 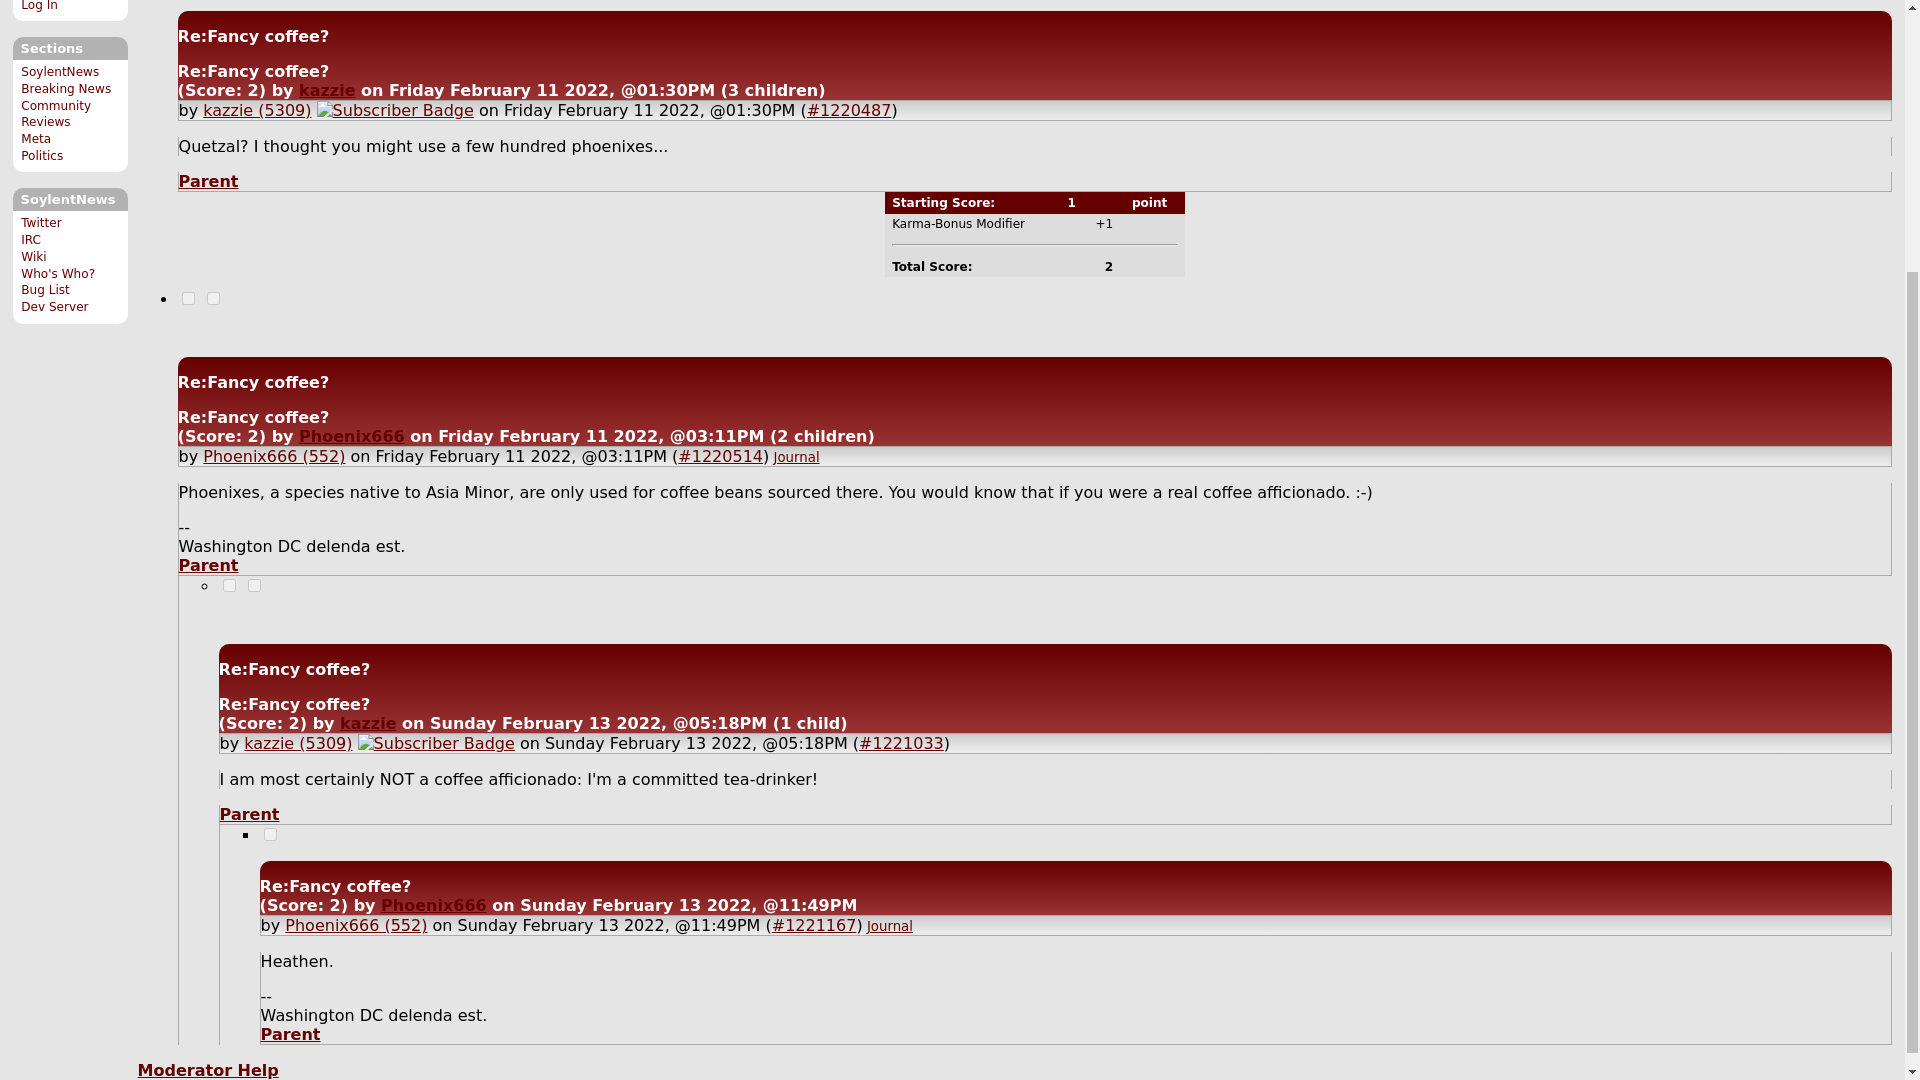 I want to click on SoylentNews, so click(x=60, y=71).